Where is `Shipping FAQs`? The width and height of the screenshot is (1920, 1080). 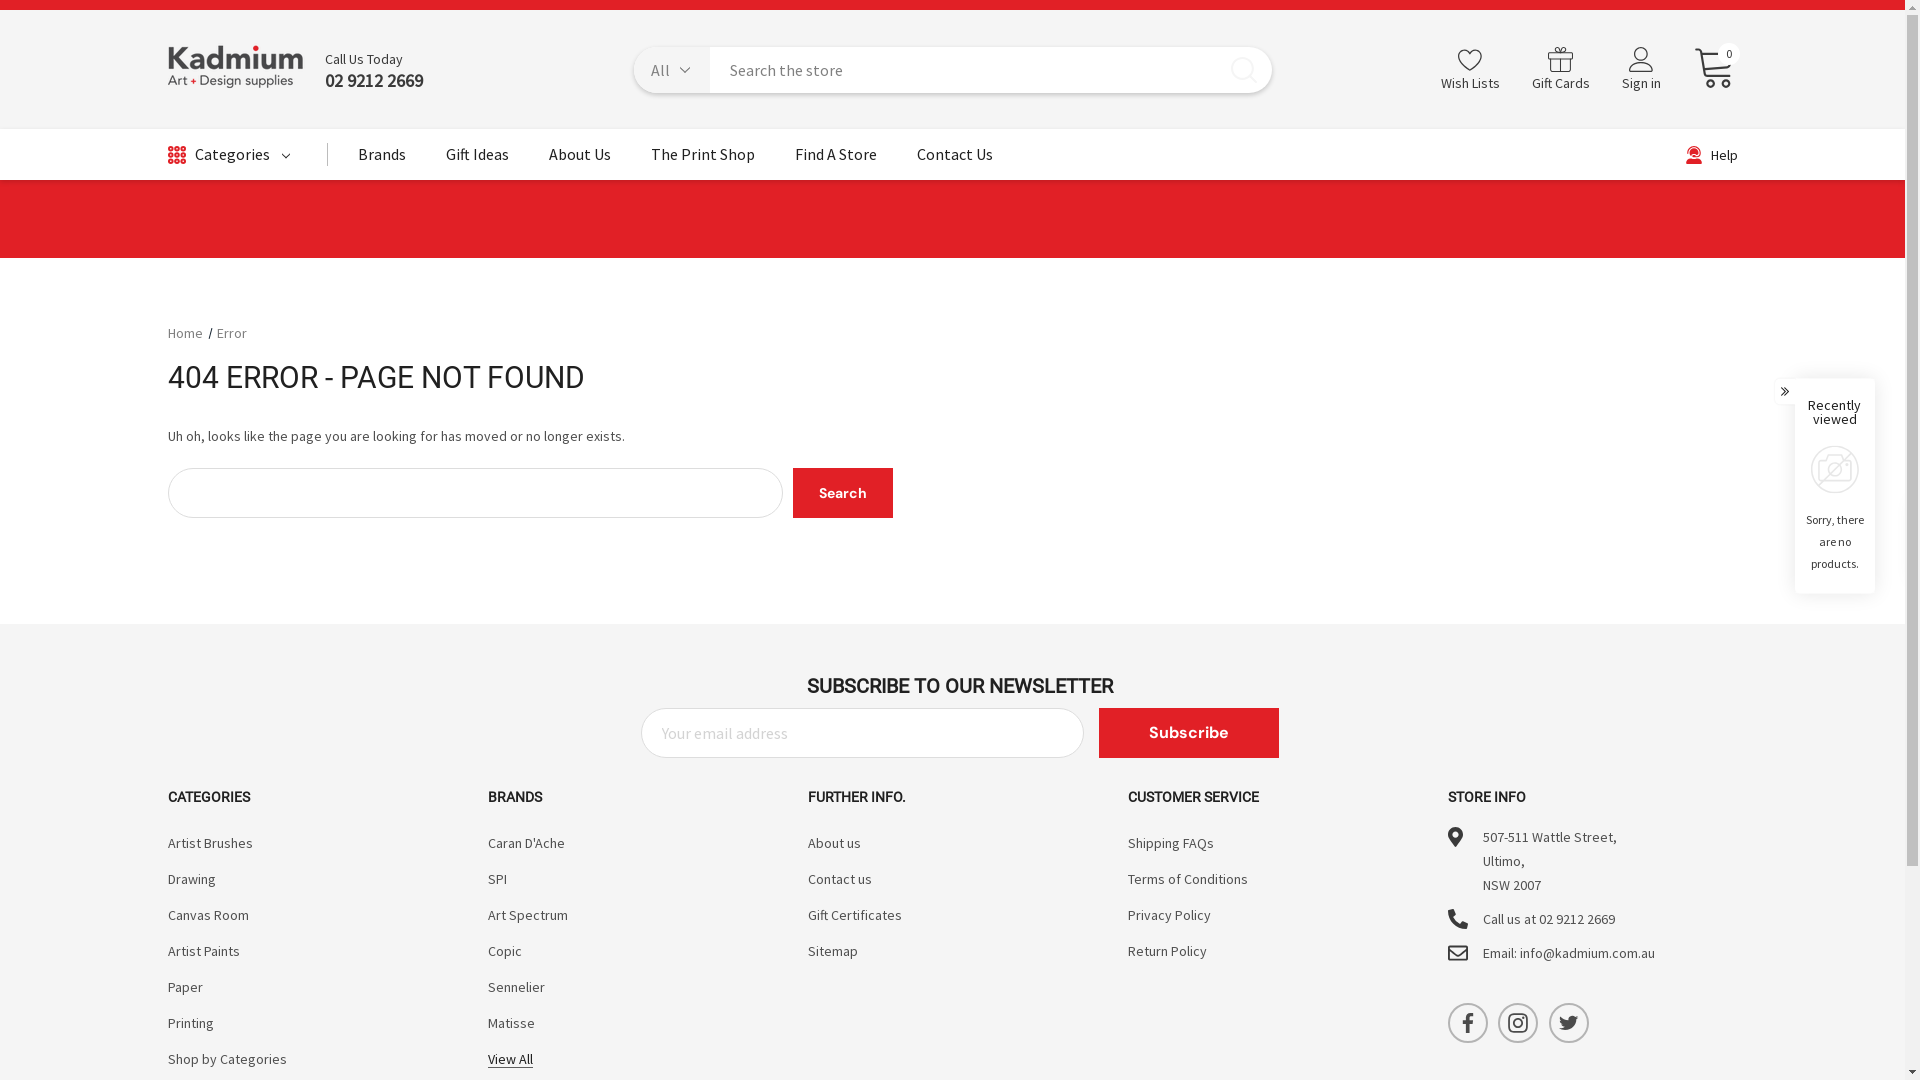
Shipping FAQs is located at coordinates (1171, 843).